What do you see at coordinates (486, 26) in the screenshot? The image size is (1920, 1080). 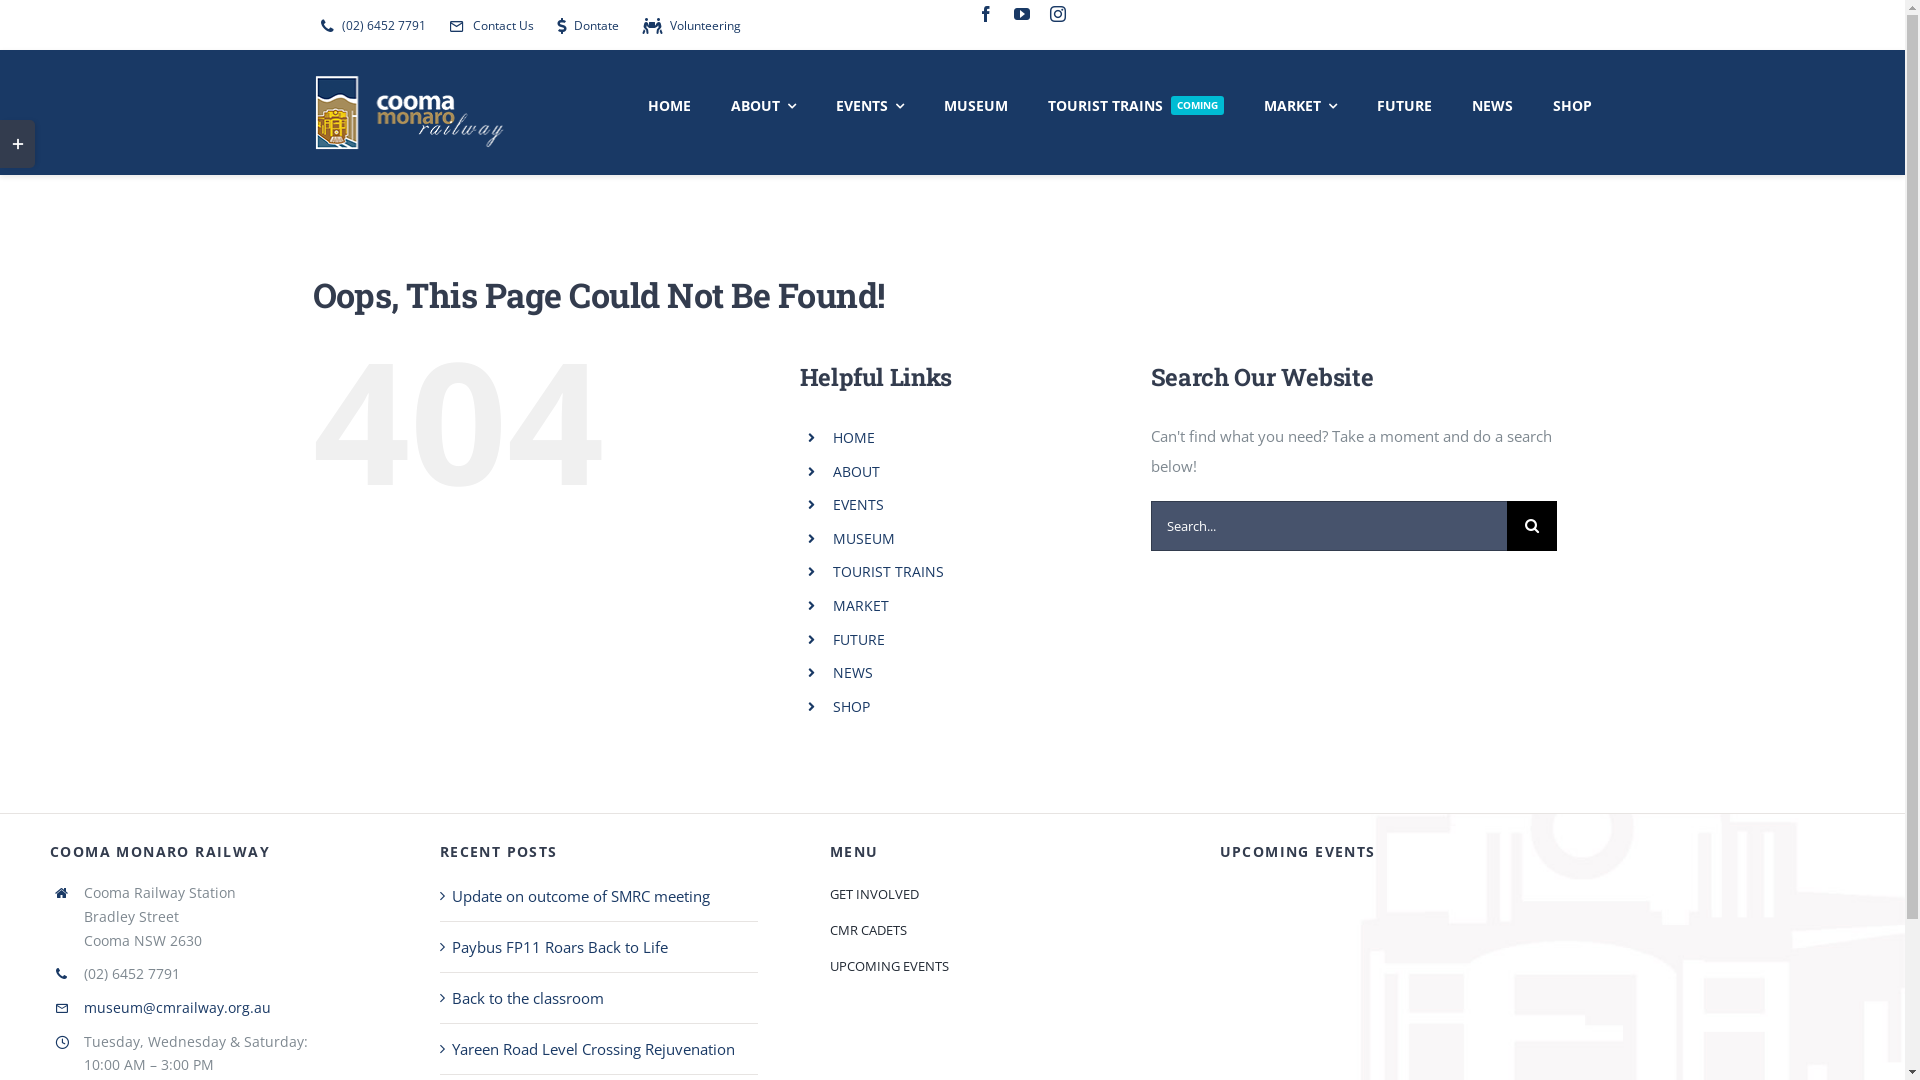 I see `Contact Us` at bounding box center [486, 26].